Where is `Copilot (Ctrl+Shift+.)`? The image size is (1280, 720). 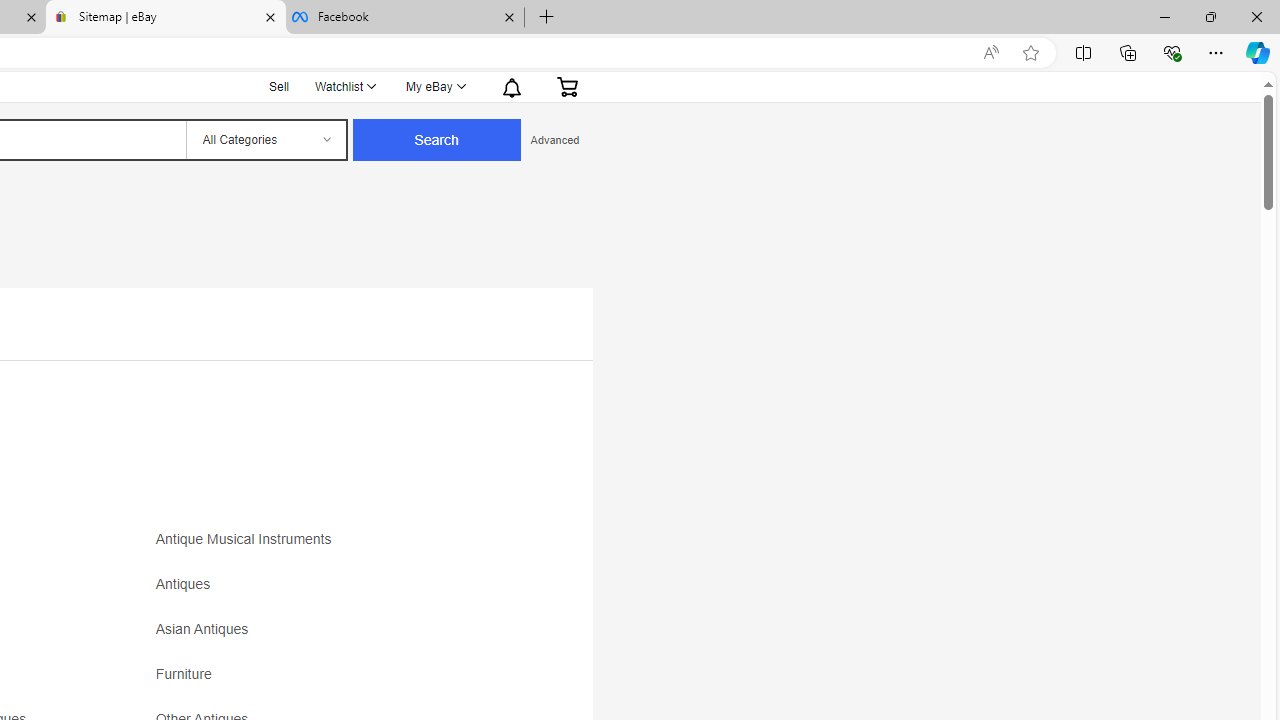 Copilot (Ctrl+Shift+.) is located at coordinates (1258, 52).